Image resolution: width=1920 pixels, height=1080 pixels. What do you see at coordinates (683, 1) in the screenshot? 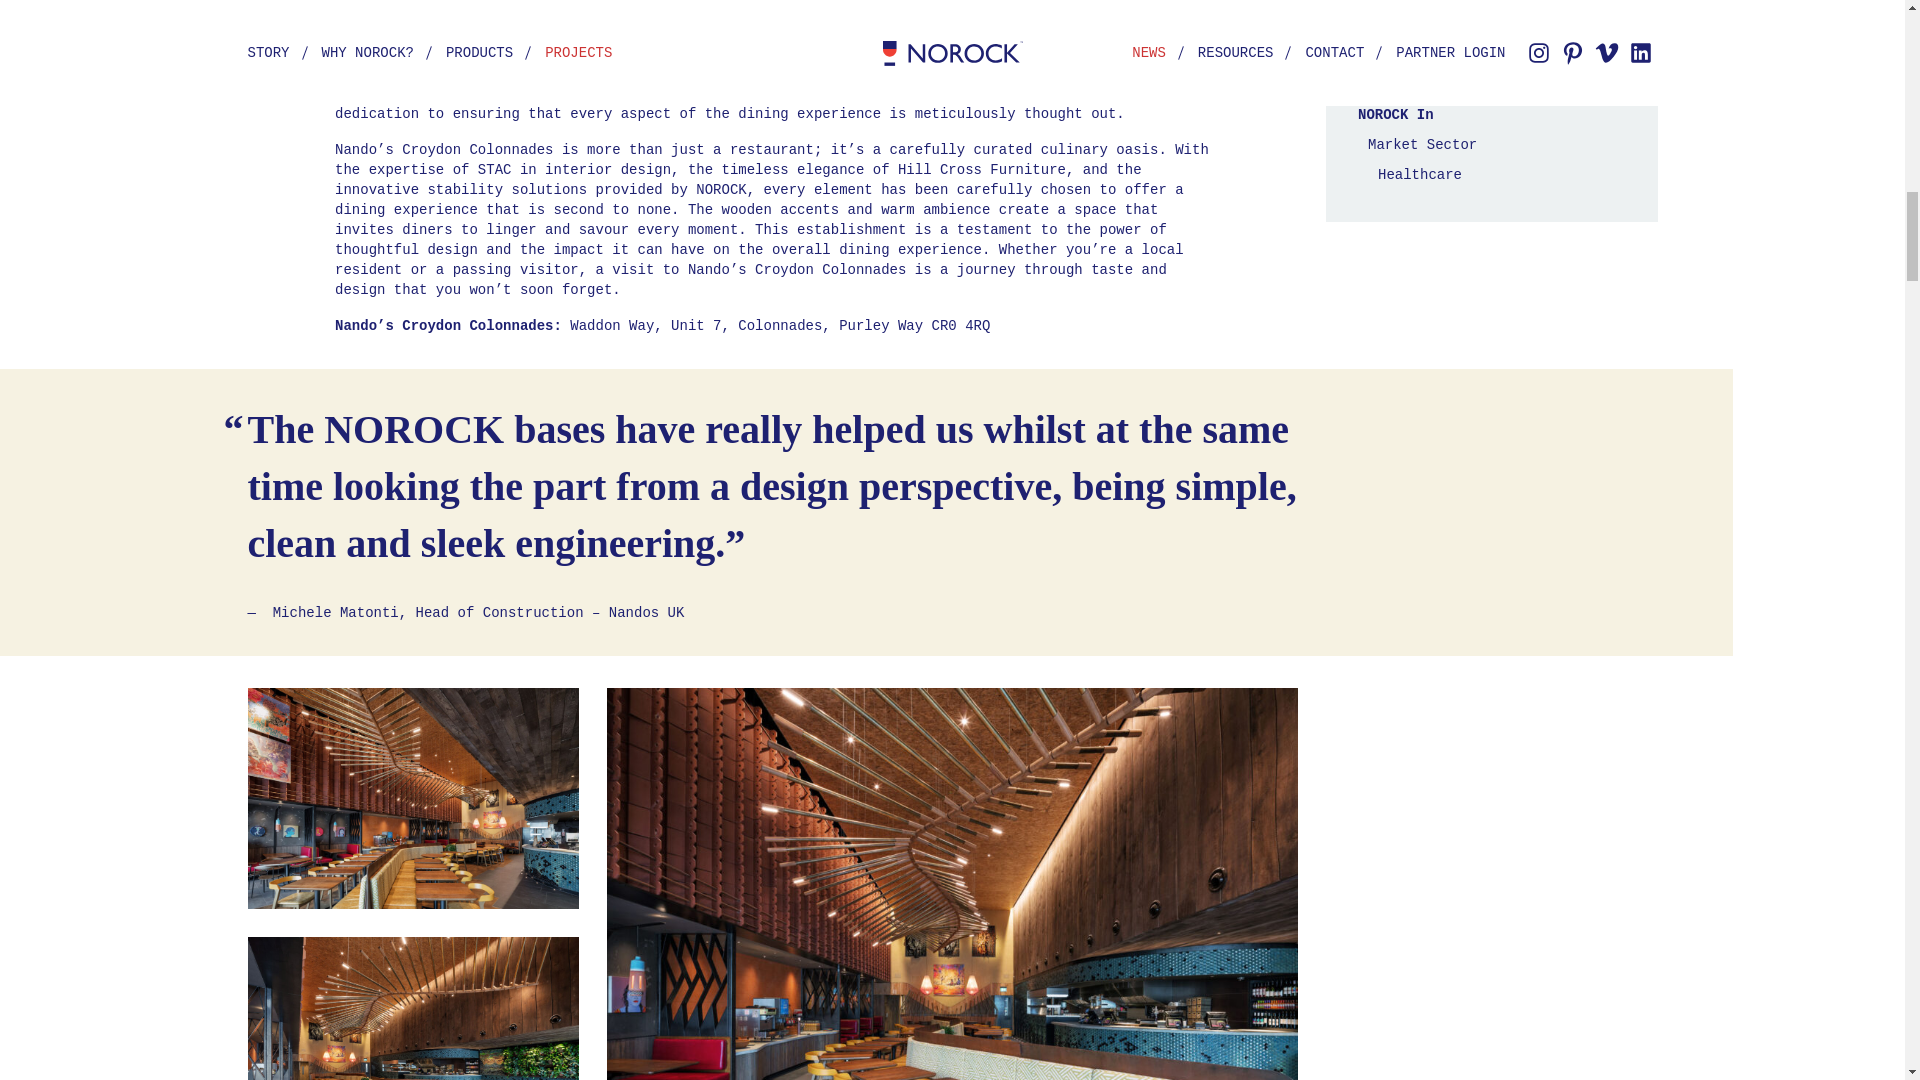
I see `Terrace` at bounding box center [683, 1].